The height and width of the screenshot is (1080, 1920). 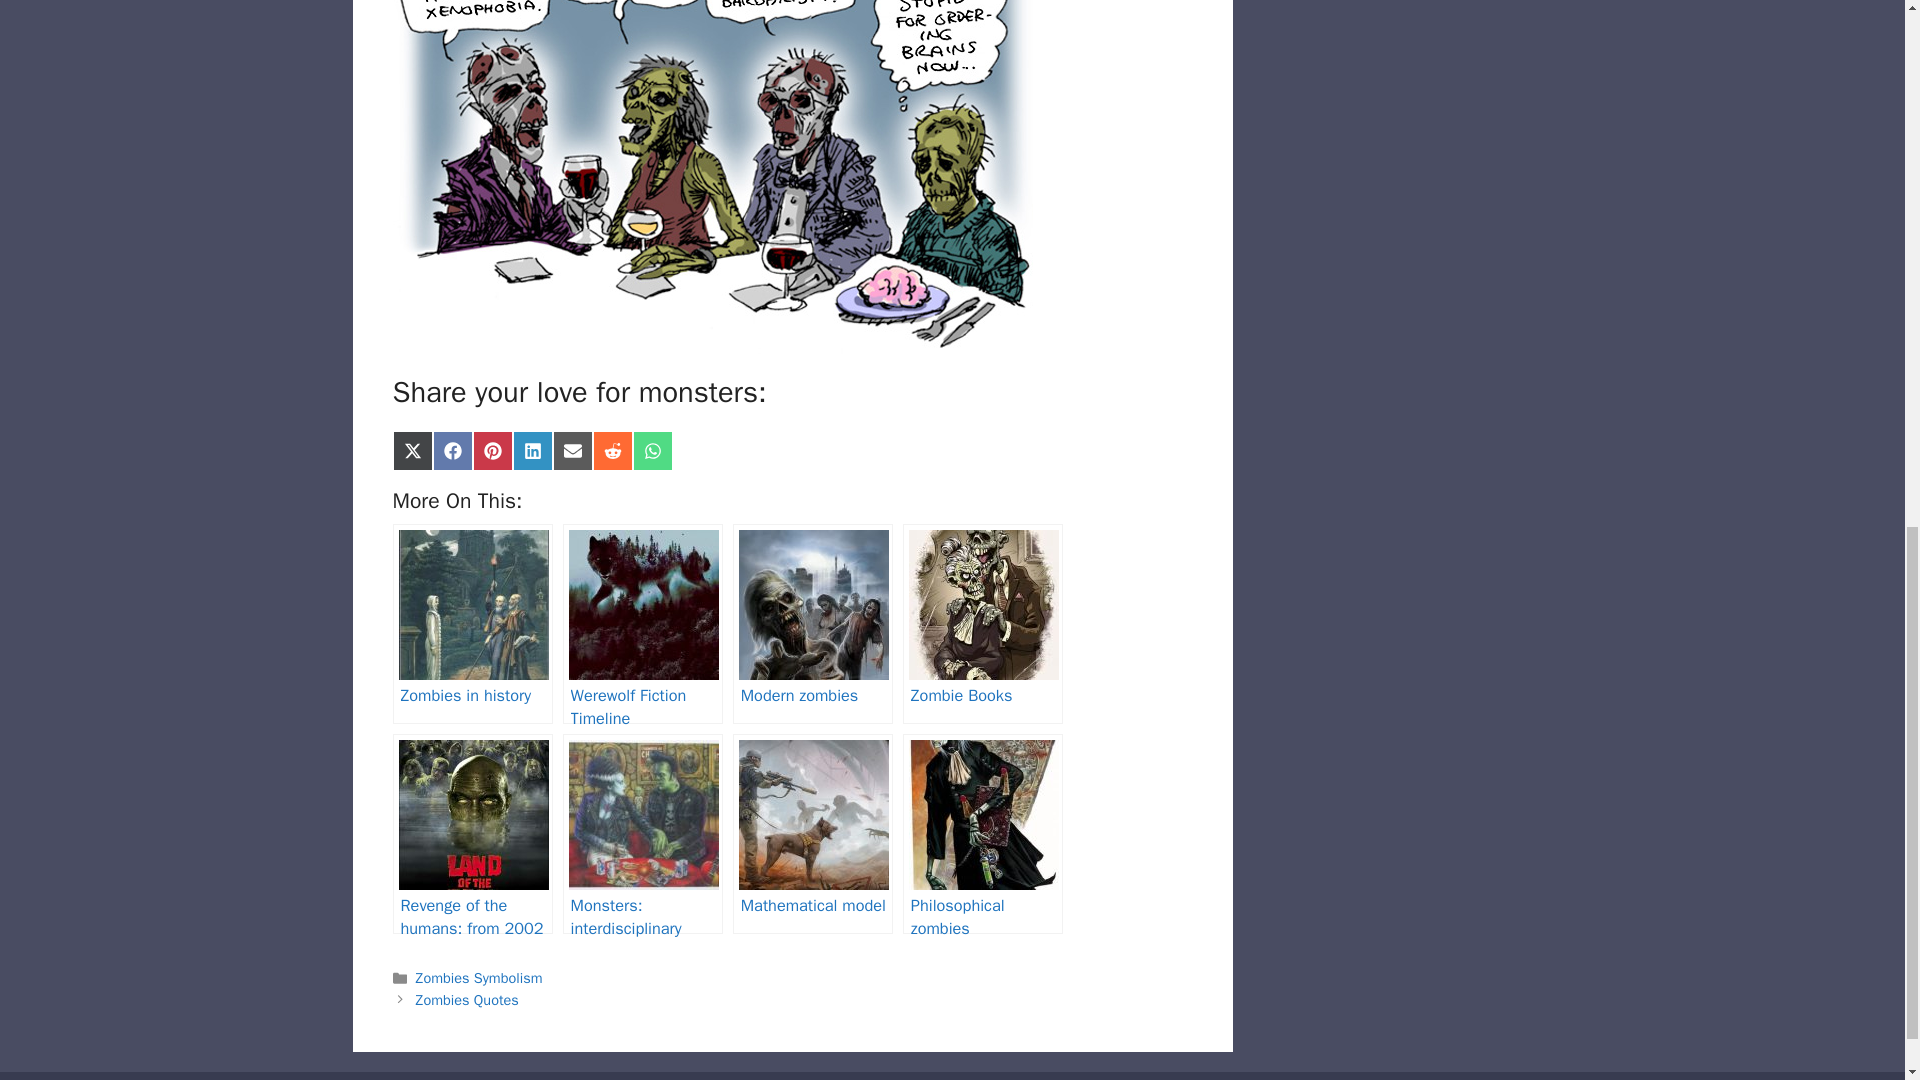 I want to click on Share on LinkedIn, so click(x=532, y=450).